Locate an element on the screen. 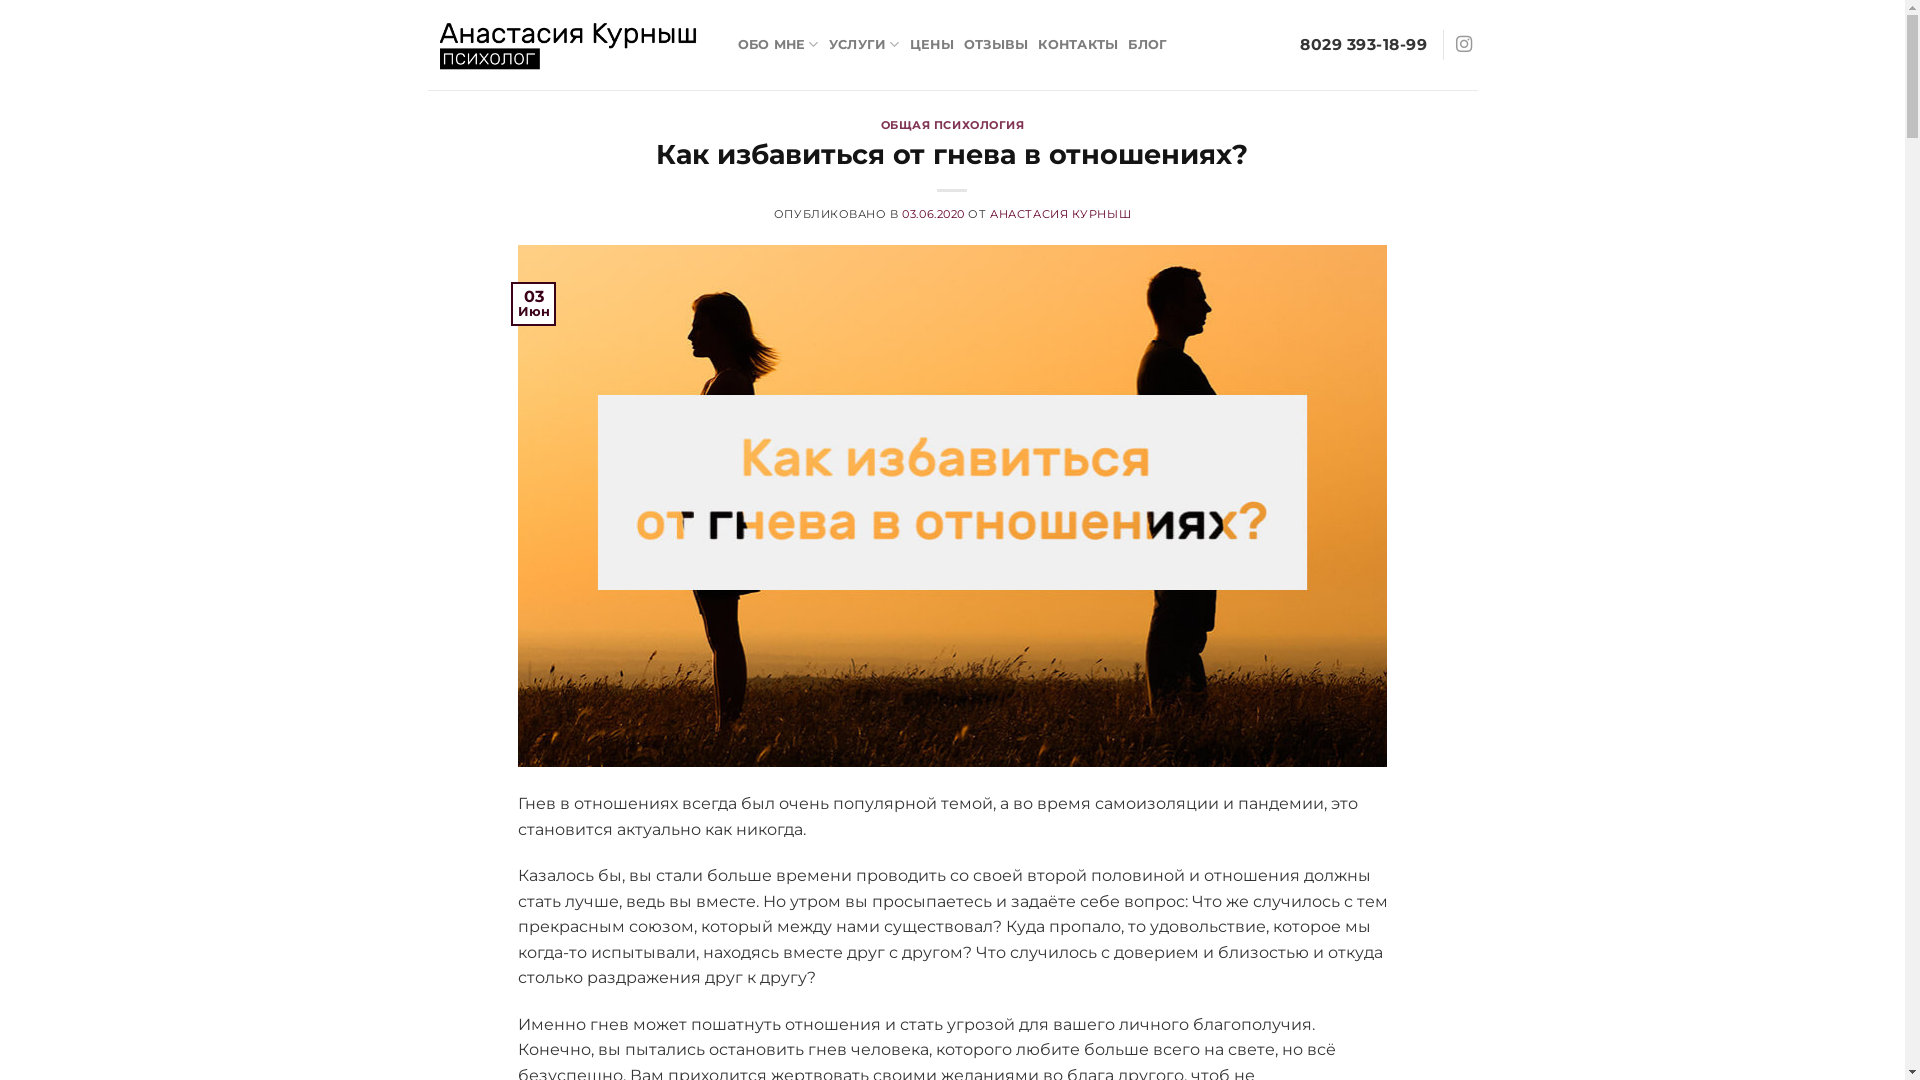 The height and width of the screenshot is (1080, 1920). 03.06.2020 is located at coordinates (933, 214).